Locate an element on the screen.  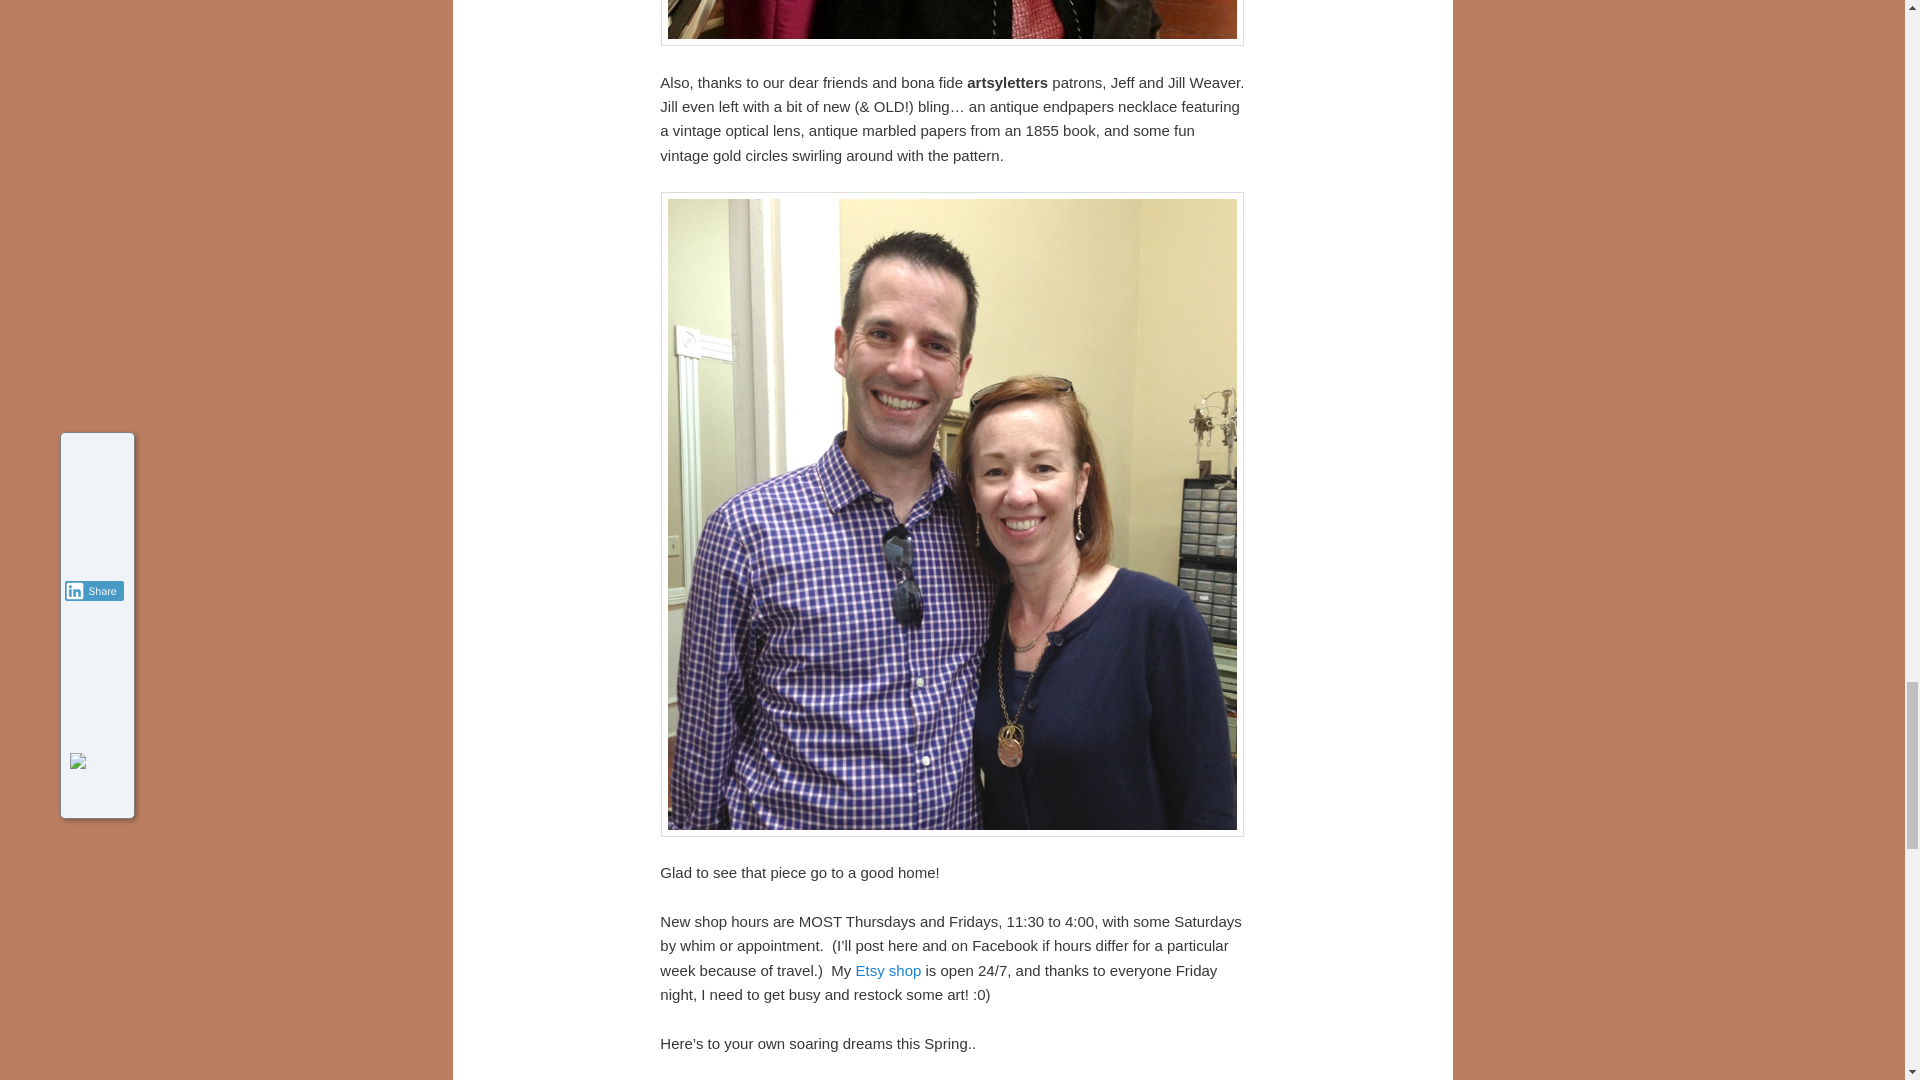
Etsy shop is located at coordinates (888, 970).